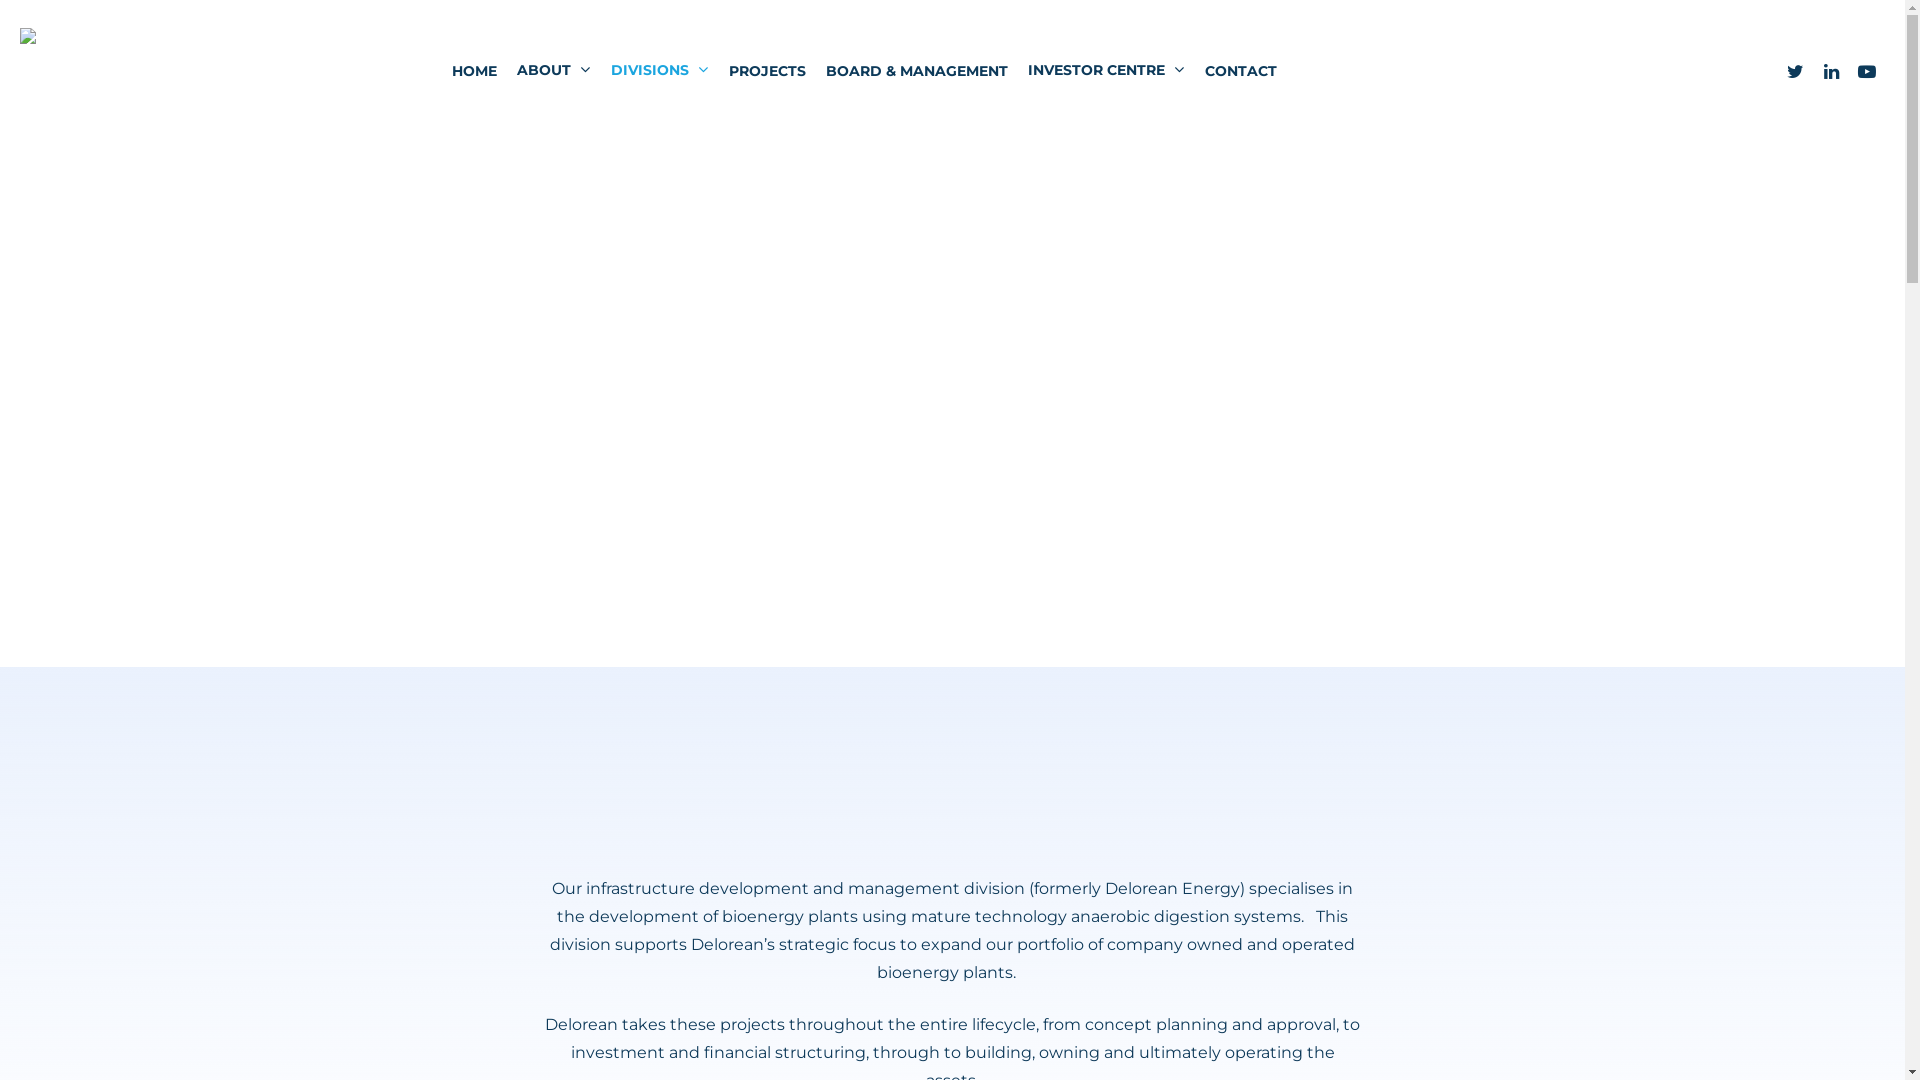  I want to click on BOARD & MANAGEMENT, so click(916, 70).